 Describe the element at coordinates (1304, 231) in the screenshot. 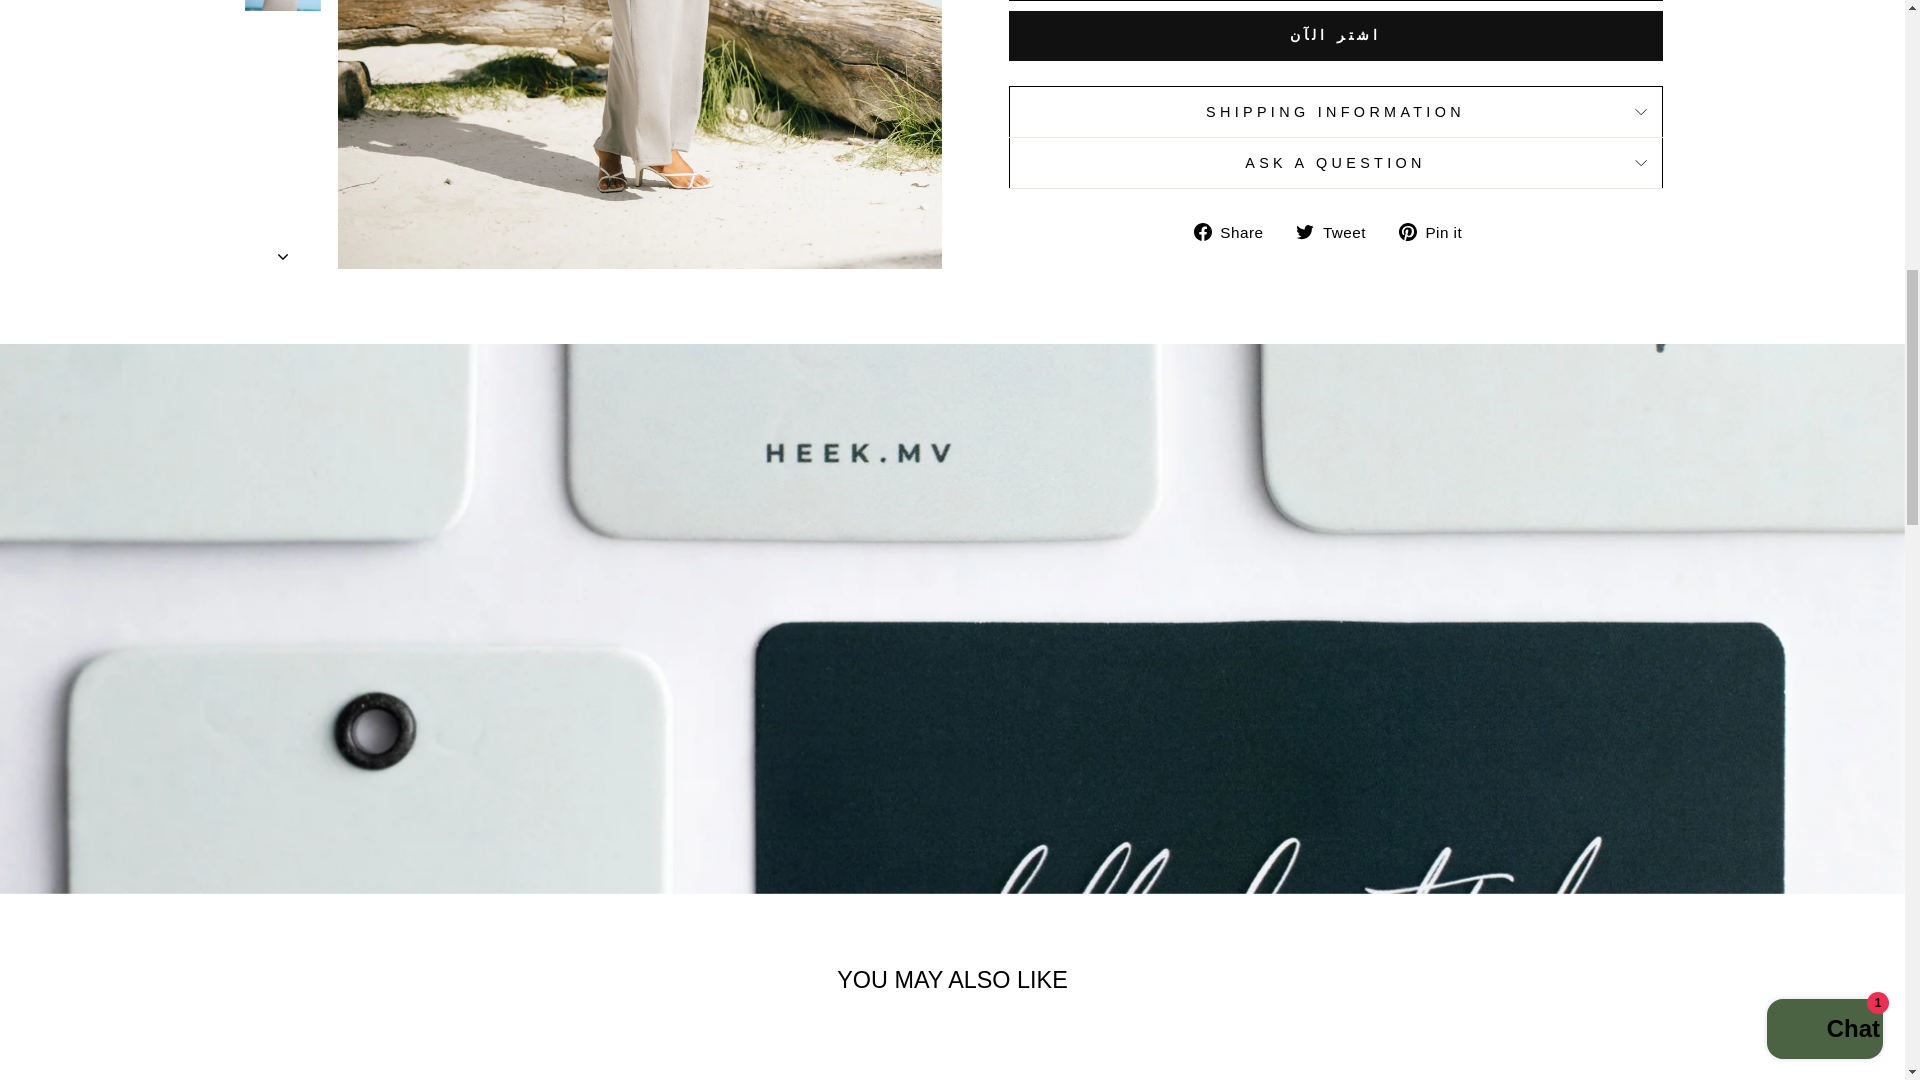

I see `twitter` at that location.